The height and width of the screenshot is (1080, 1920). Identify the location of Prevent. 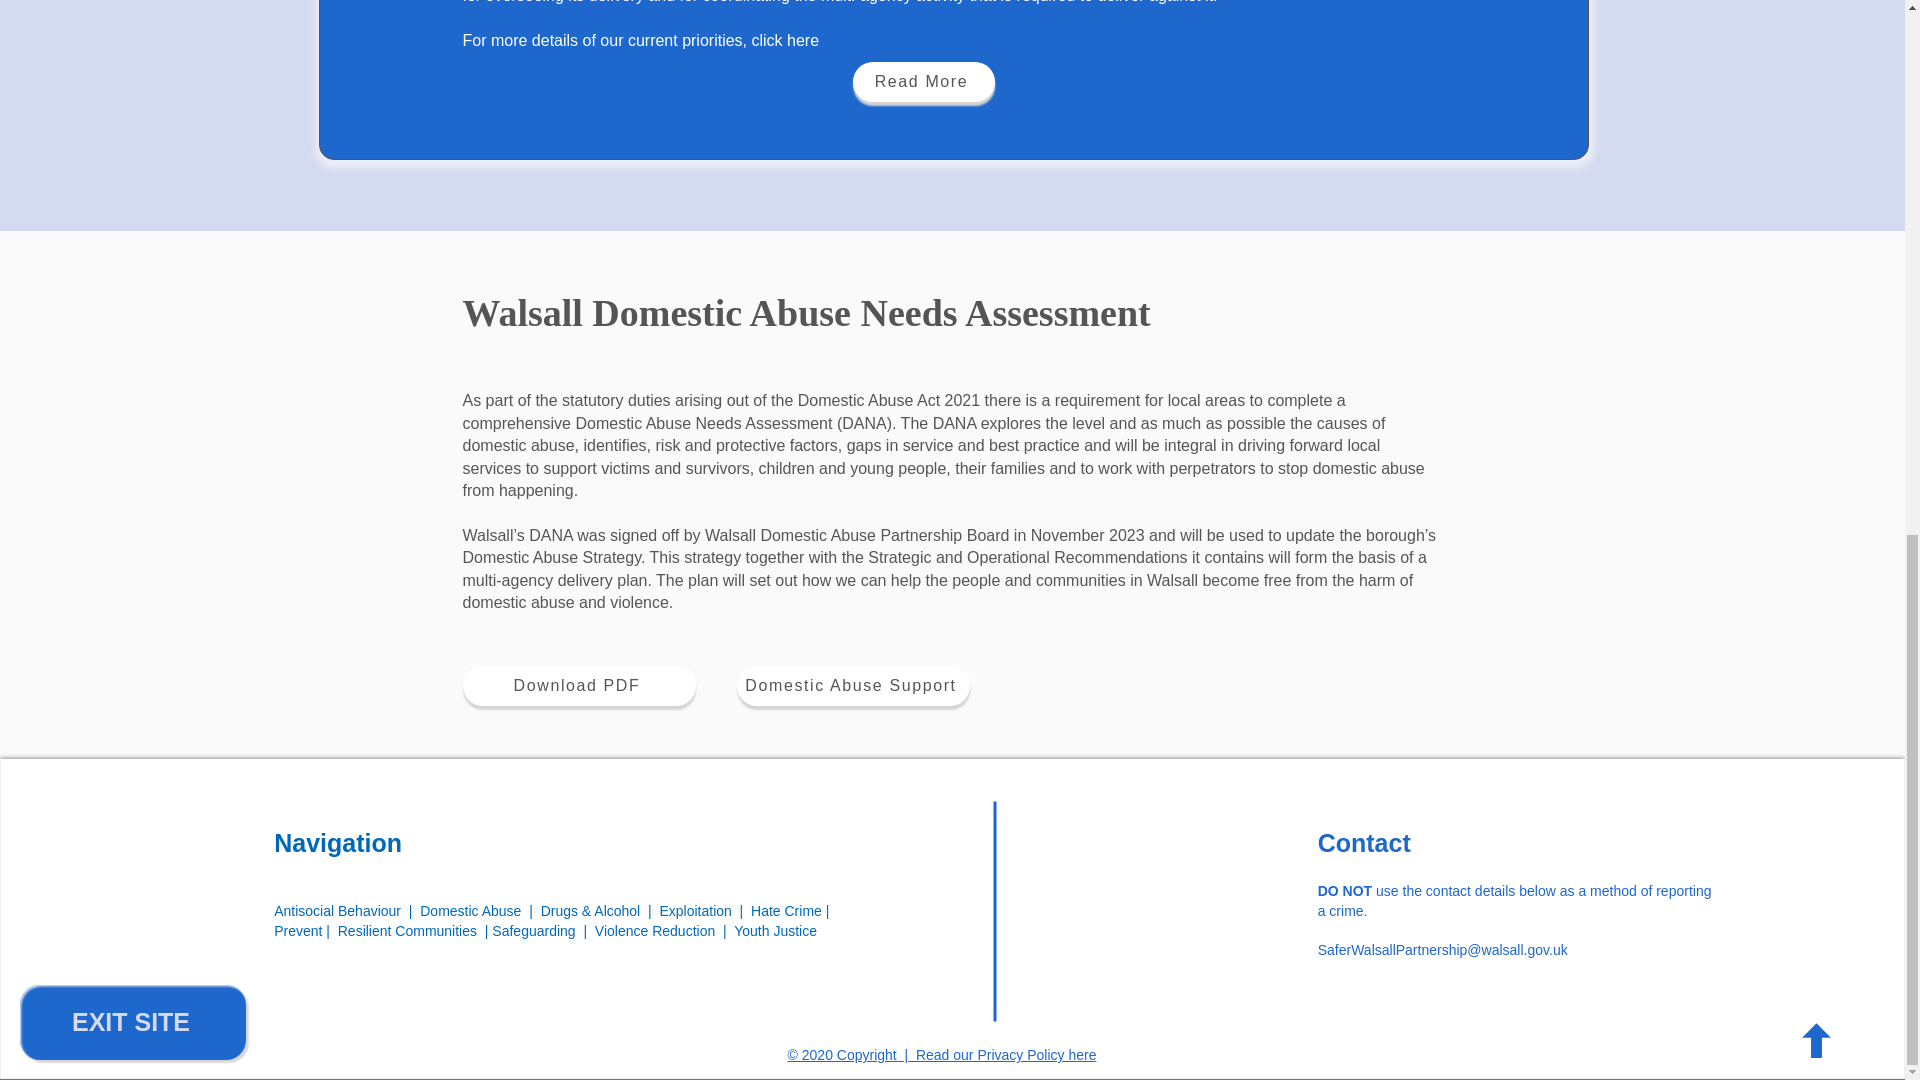
(300, 930).